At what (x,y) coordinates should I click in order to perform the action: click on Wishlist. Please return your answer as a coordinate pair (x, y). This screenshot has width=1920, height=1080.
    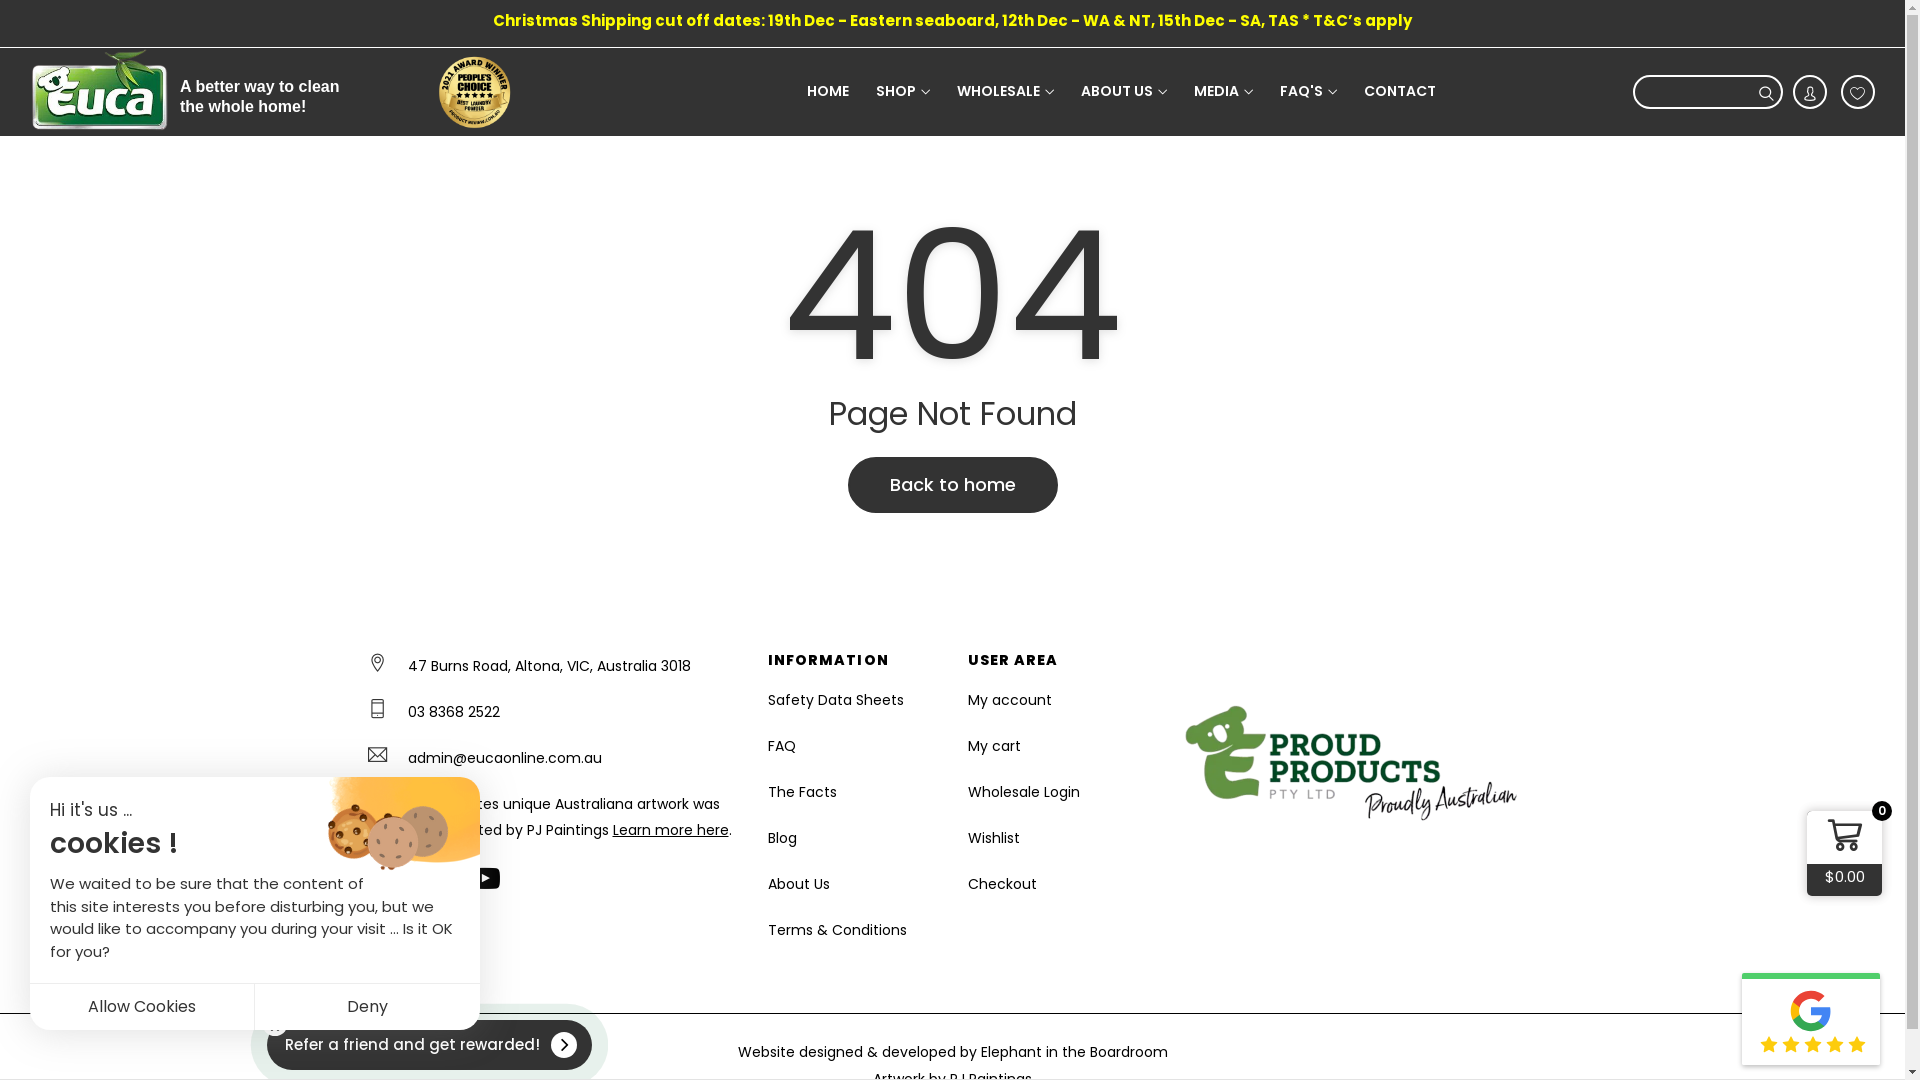
    Looking at the image, I should click on (1053, 838).